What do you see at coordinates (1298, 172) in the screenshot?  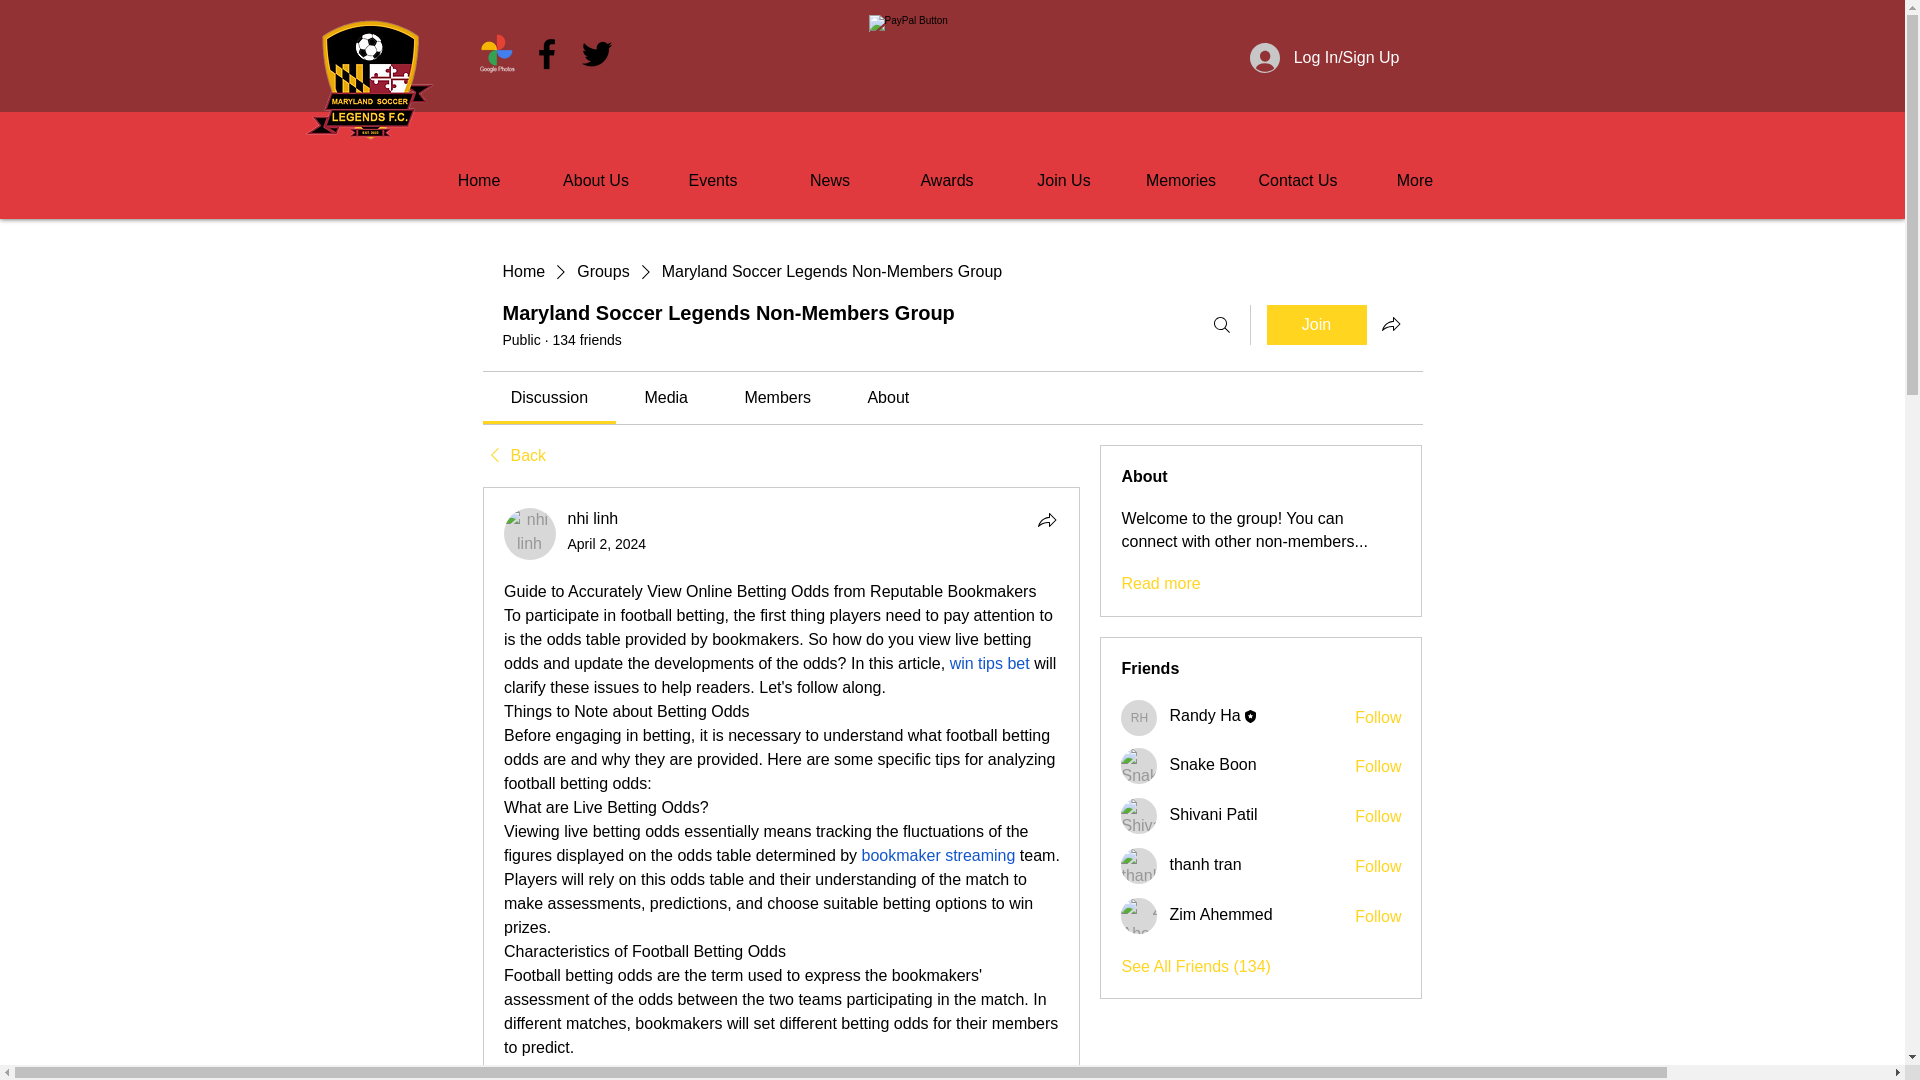 I see `Contact Us` at bounding box center [1298, 172].